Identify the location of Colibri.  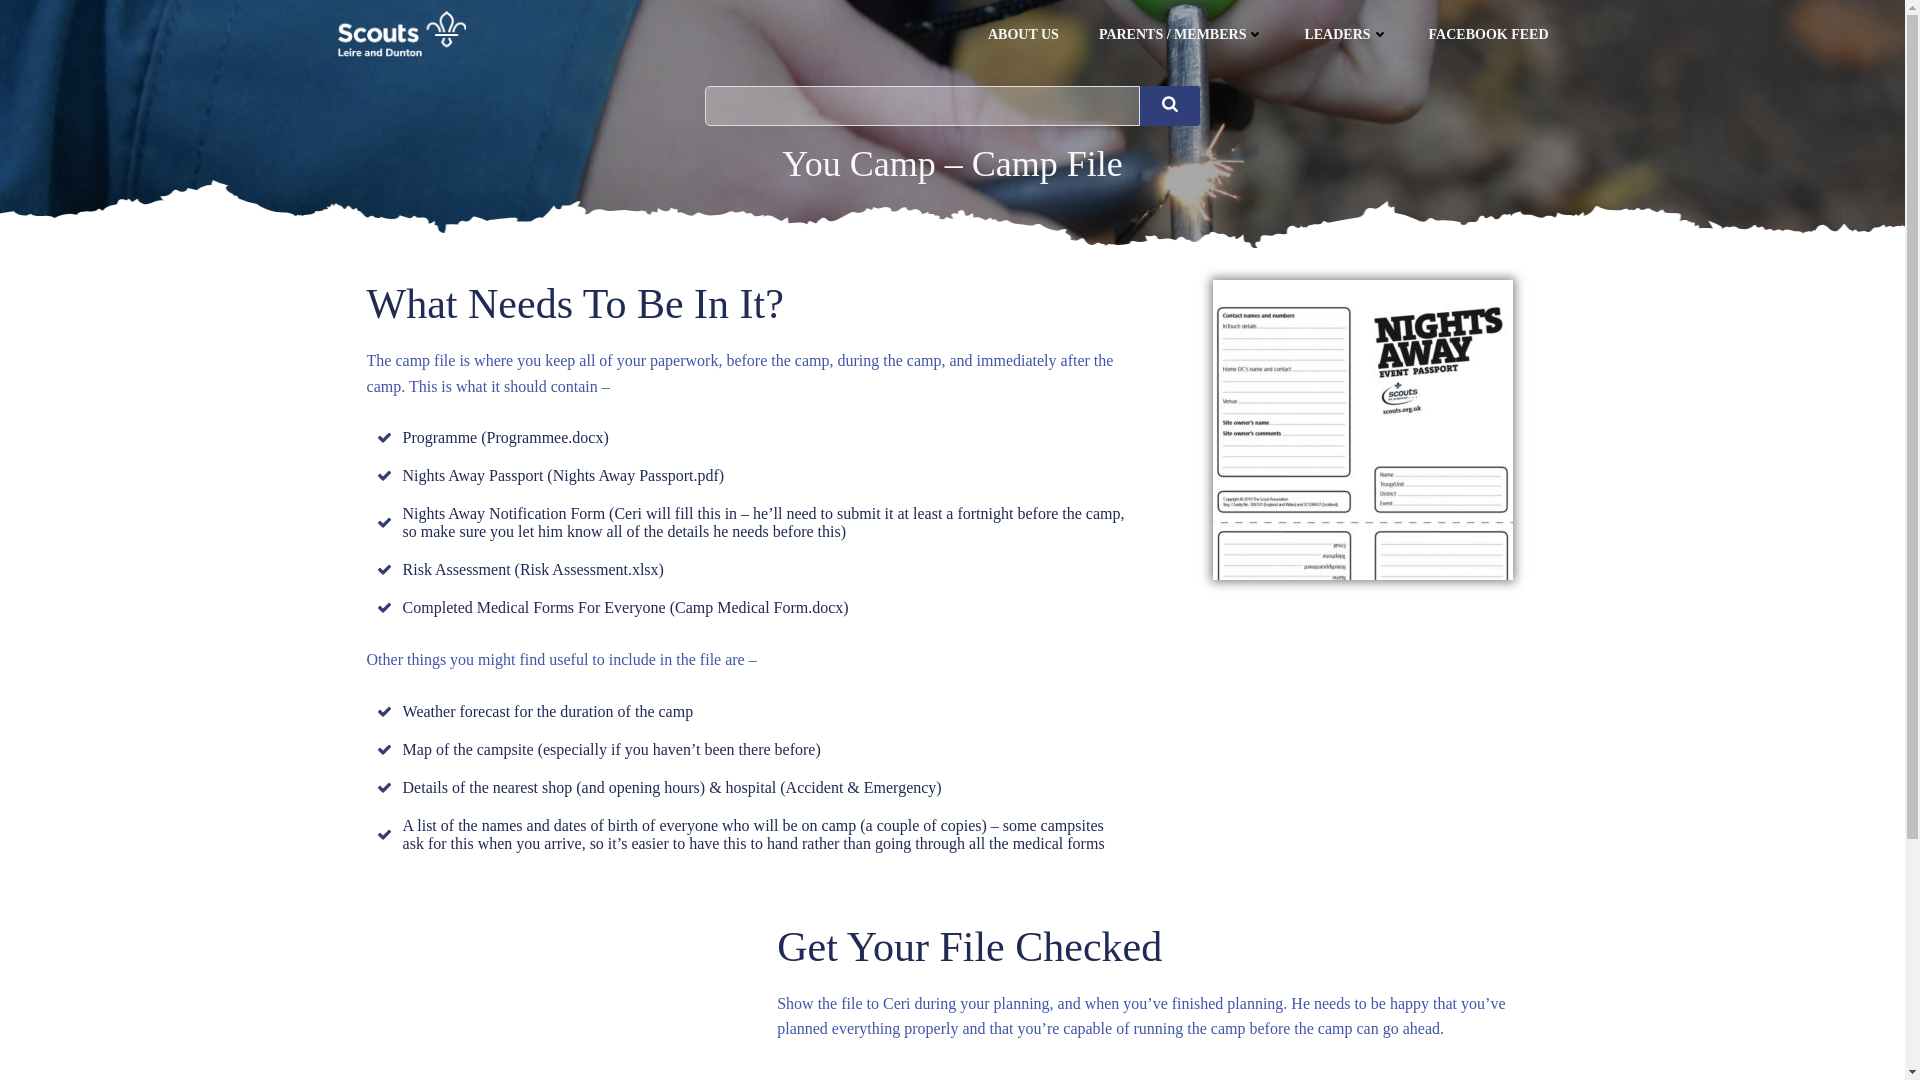
(1198, 1020).